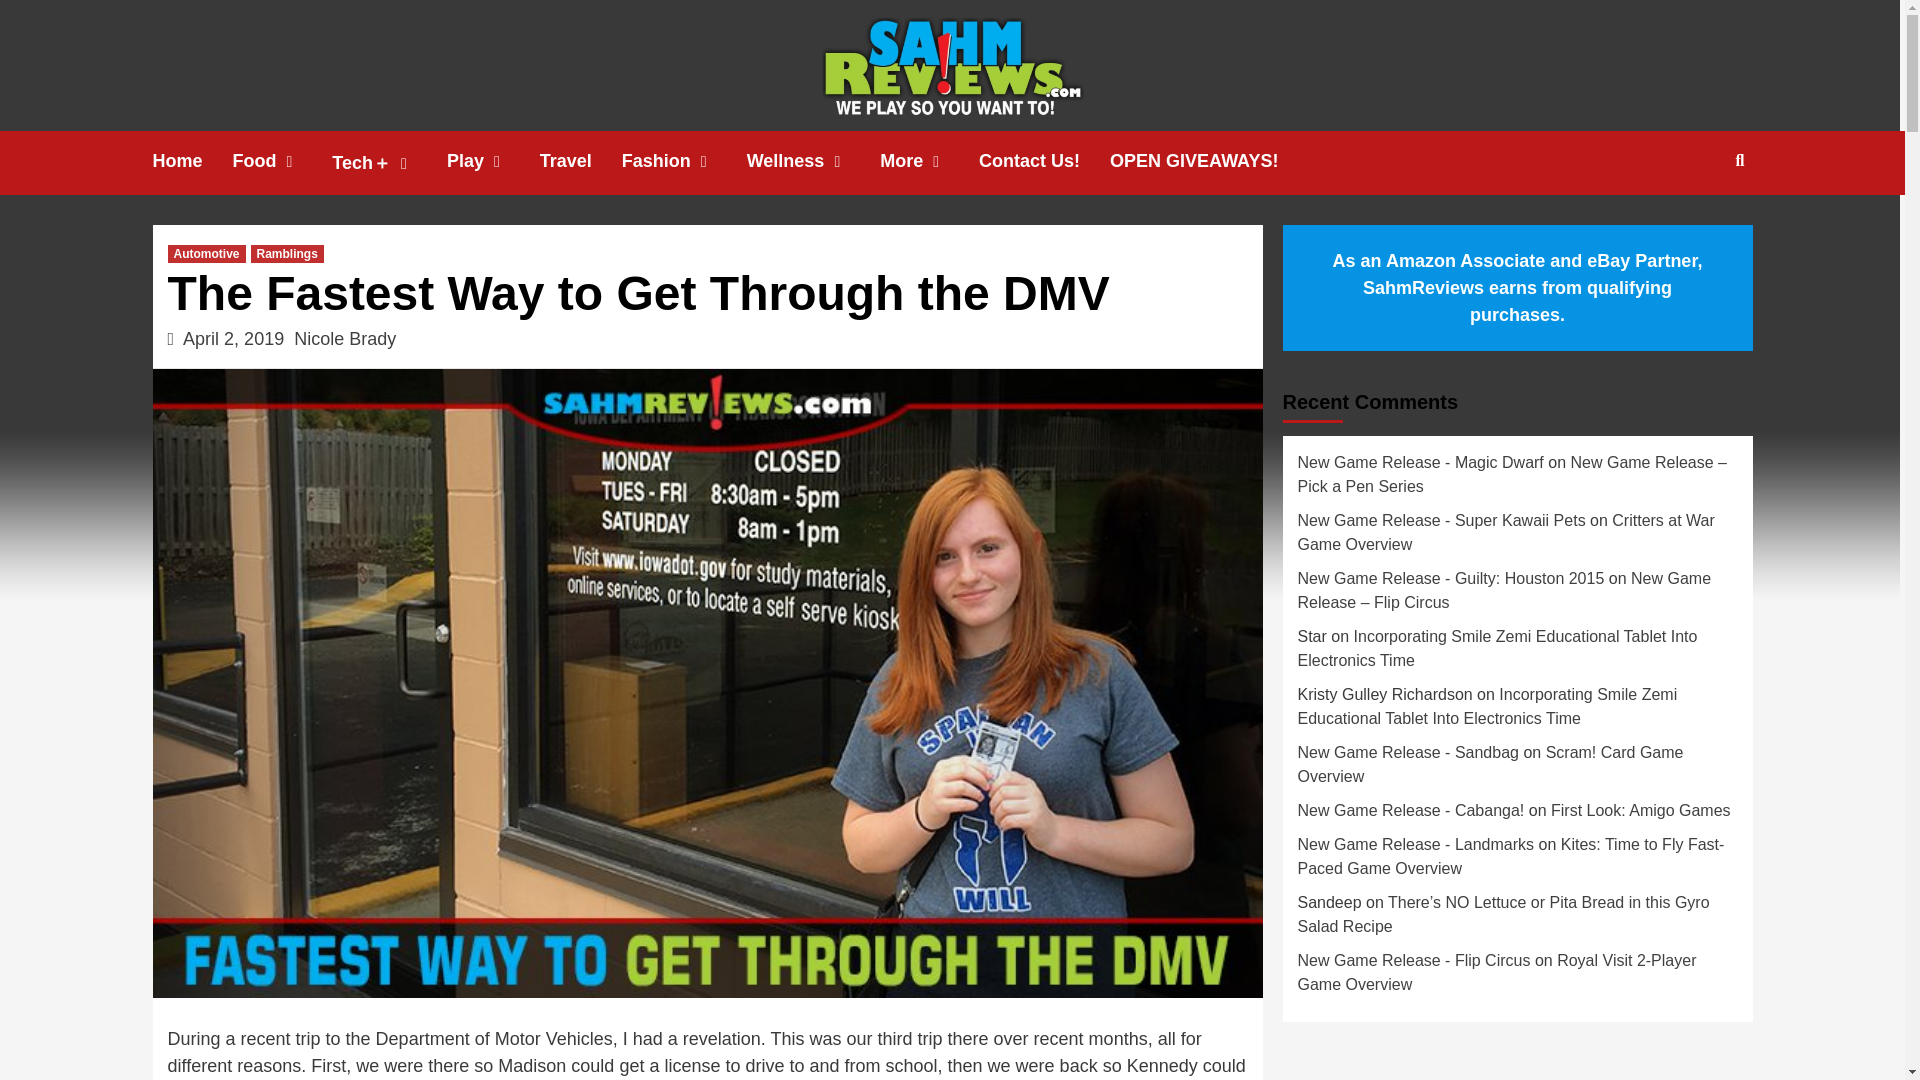 The height and width of the screenshot is (1080, 1920). Describe the element at coordinates (580, 161) in the screenshot. I see `Travel` at that location.